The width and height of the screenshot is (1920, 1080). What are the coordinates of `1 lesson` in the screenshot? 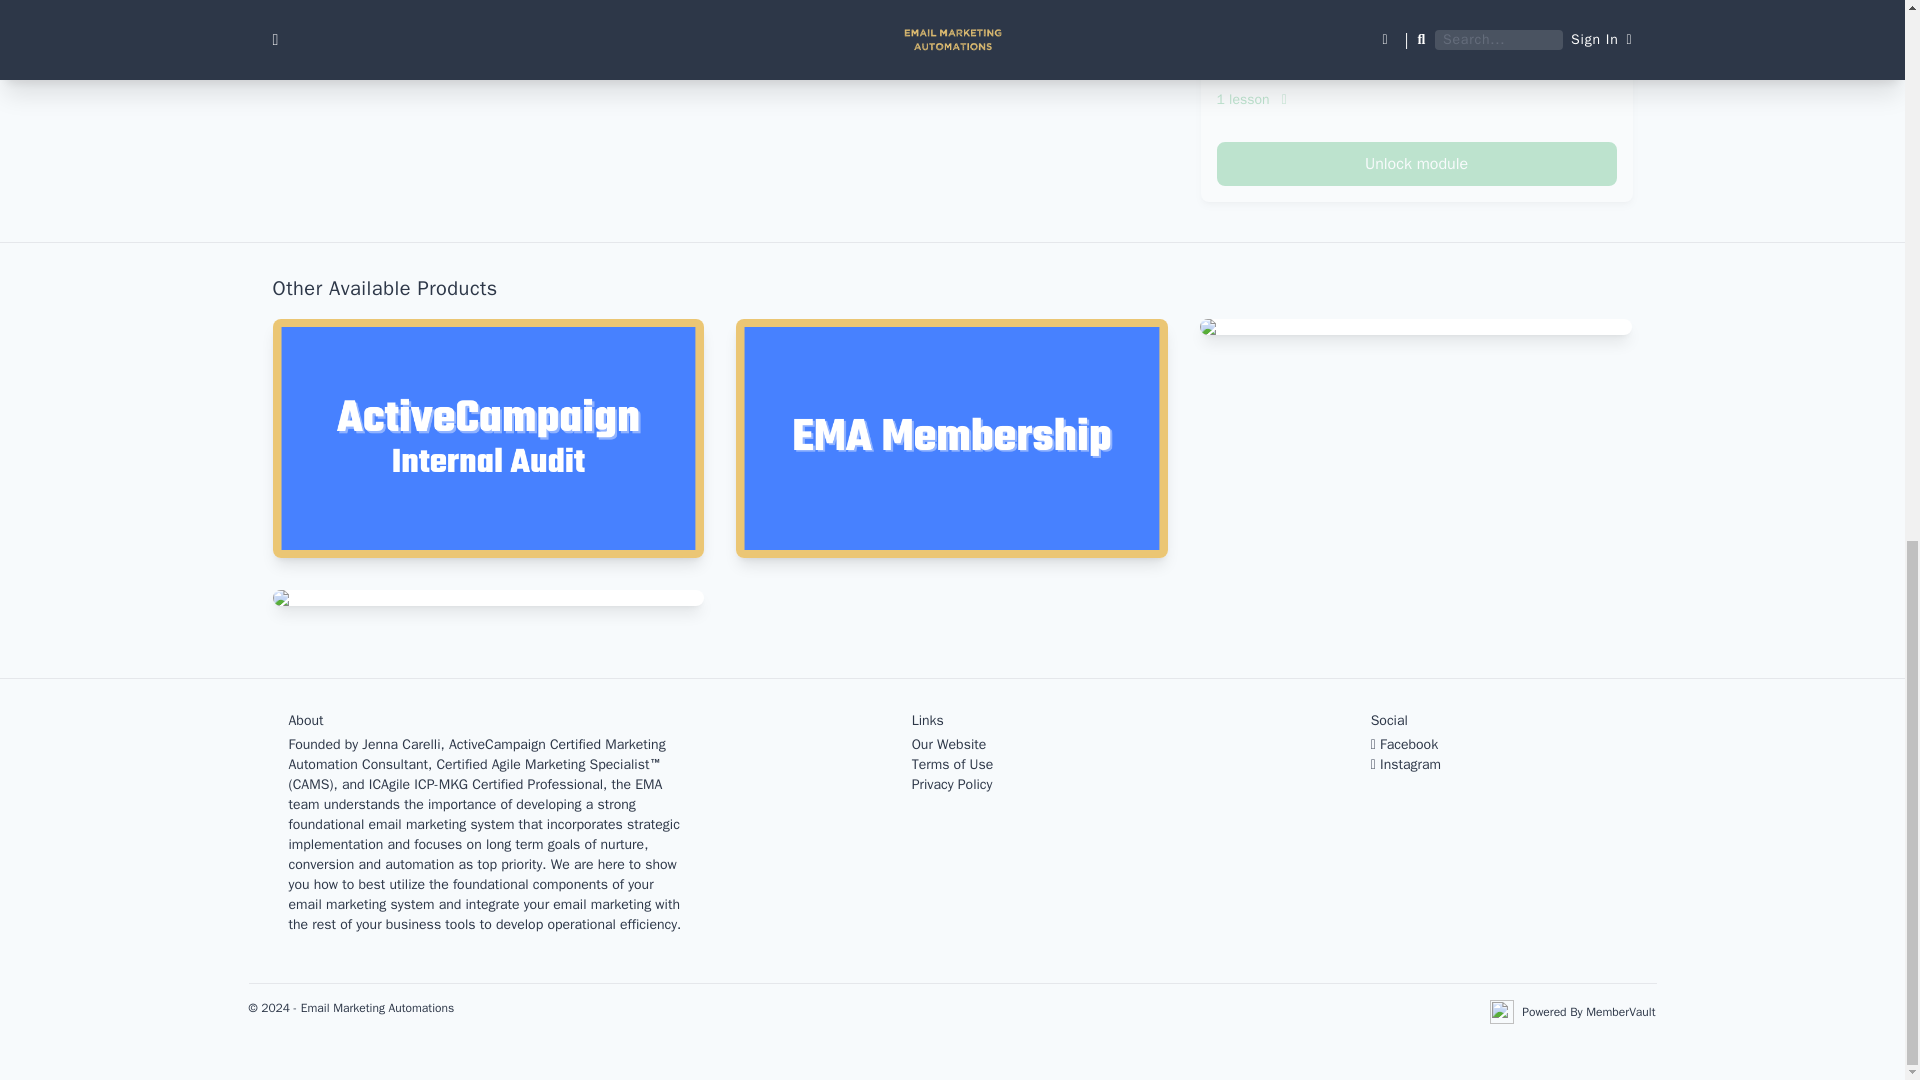 It's located at (1416, 100).